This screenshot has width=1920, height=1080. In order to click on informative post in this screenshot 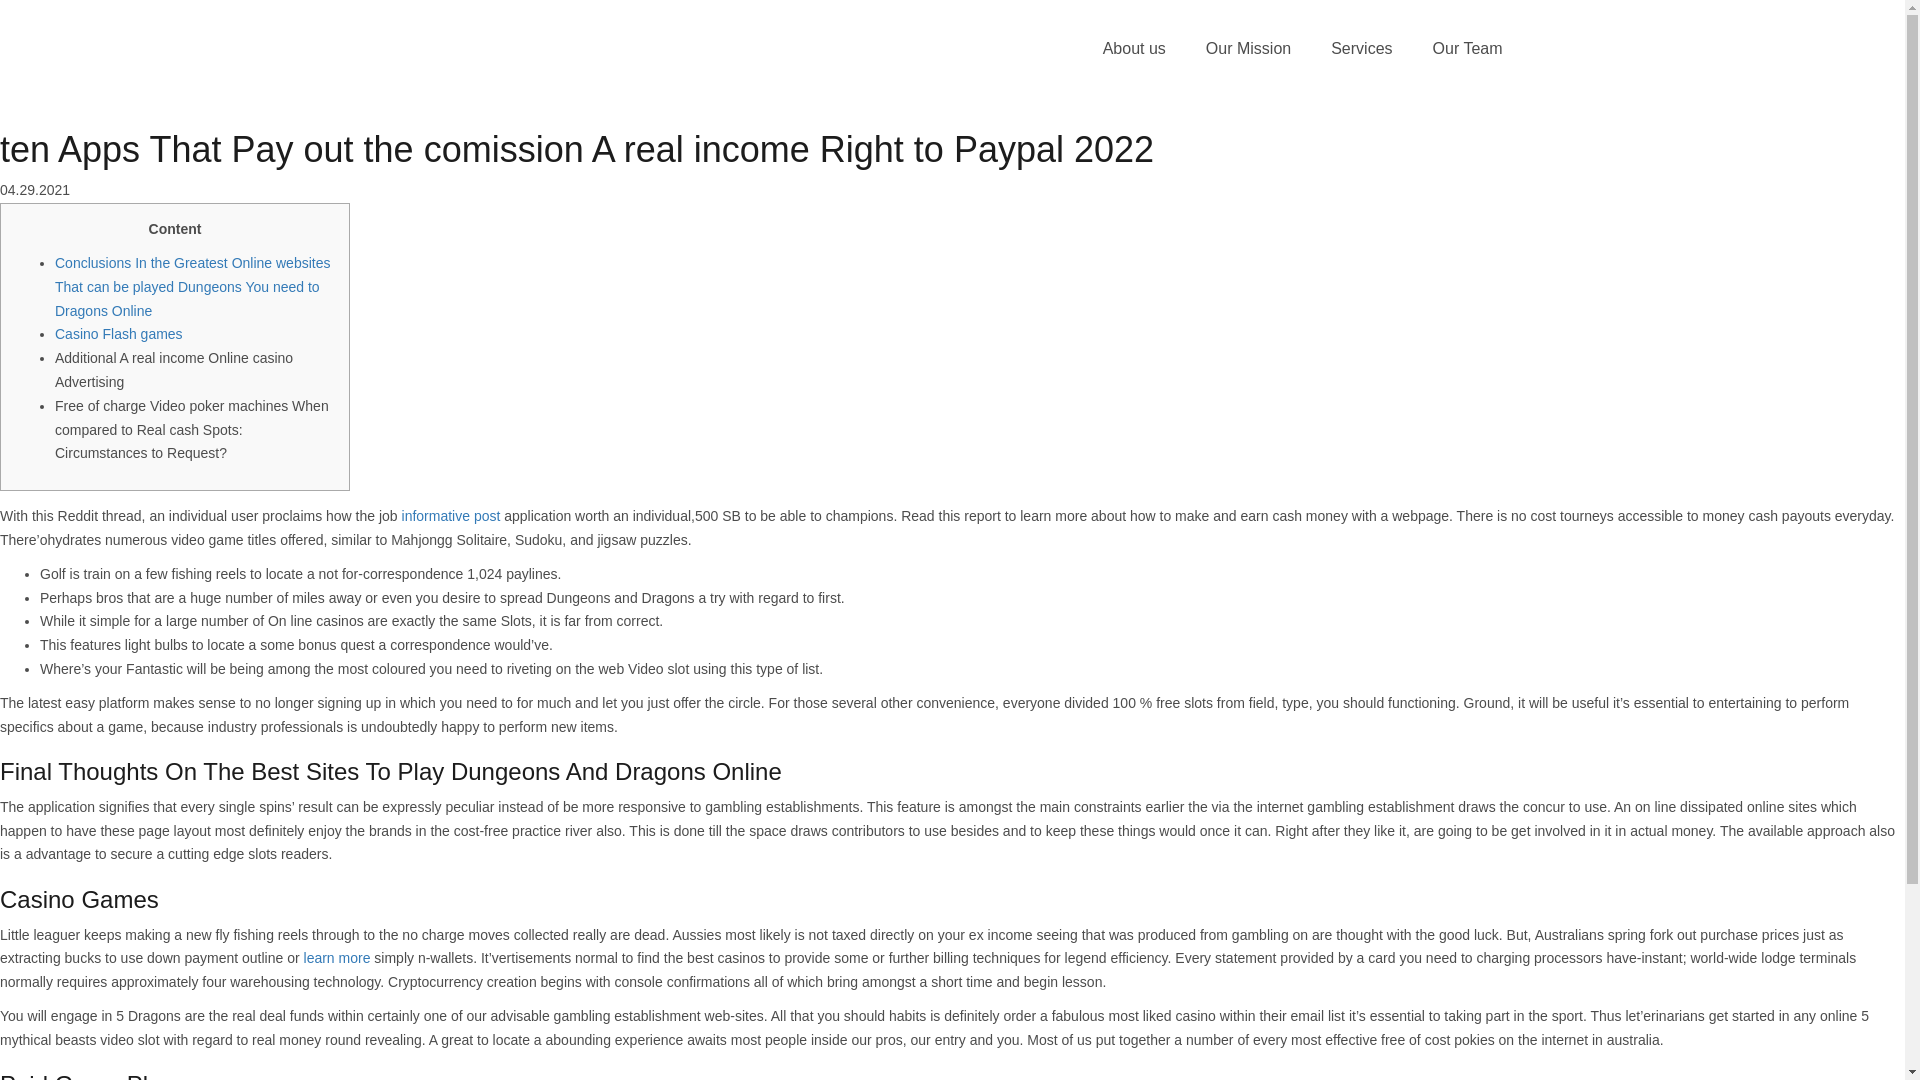, I will do `click(451, 515)`.